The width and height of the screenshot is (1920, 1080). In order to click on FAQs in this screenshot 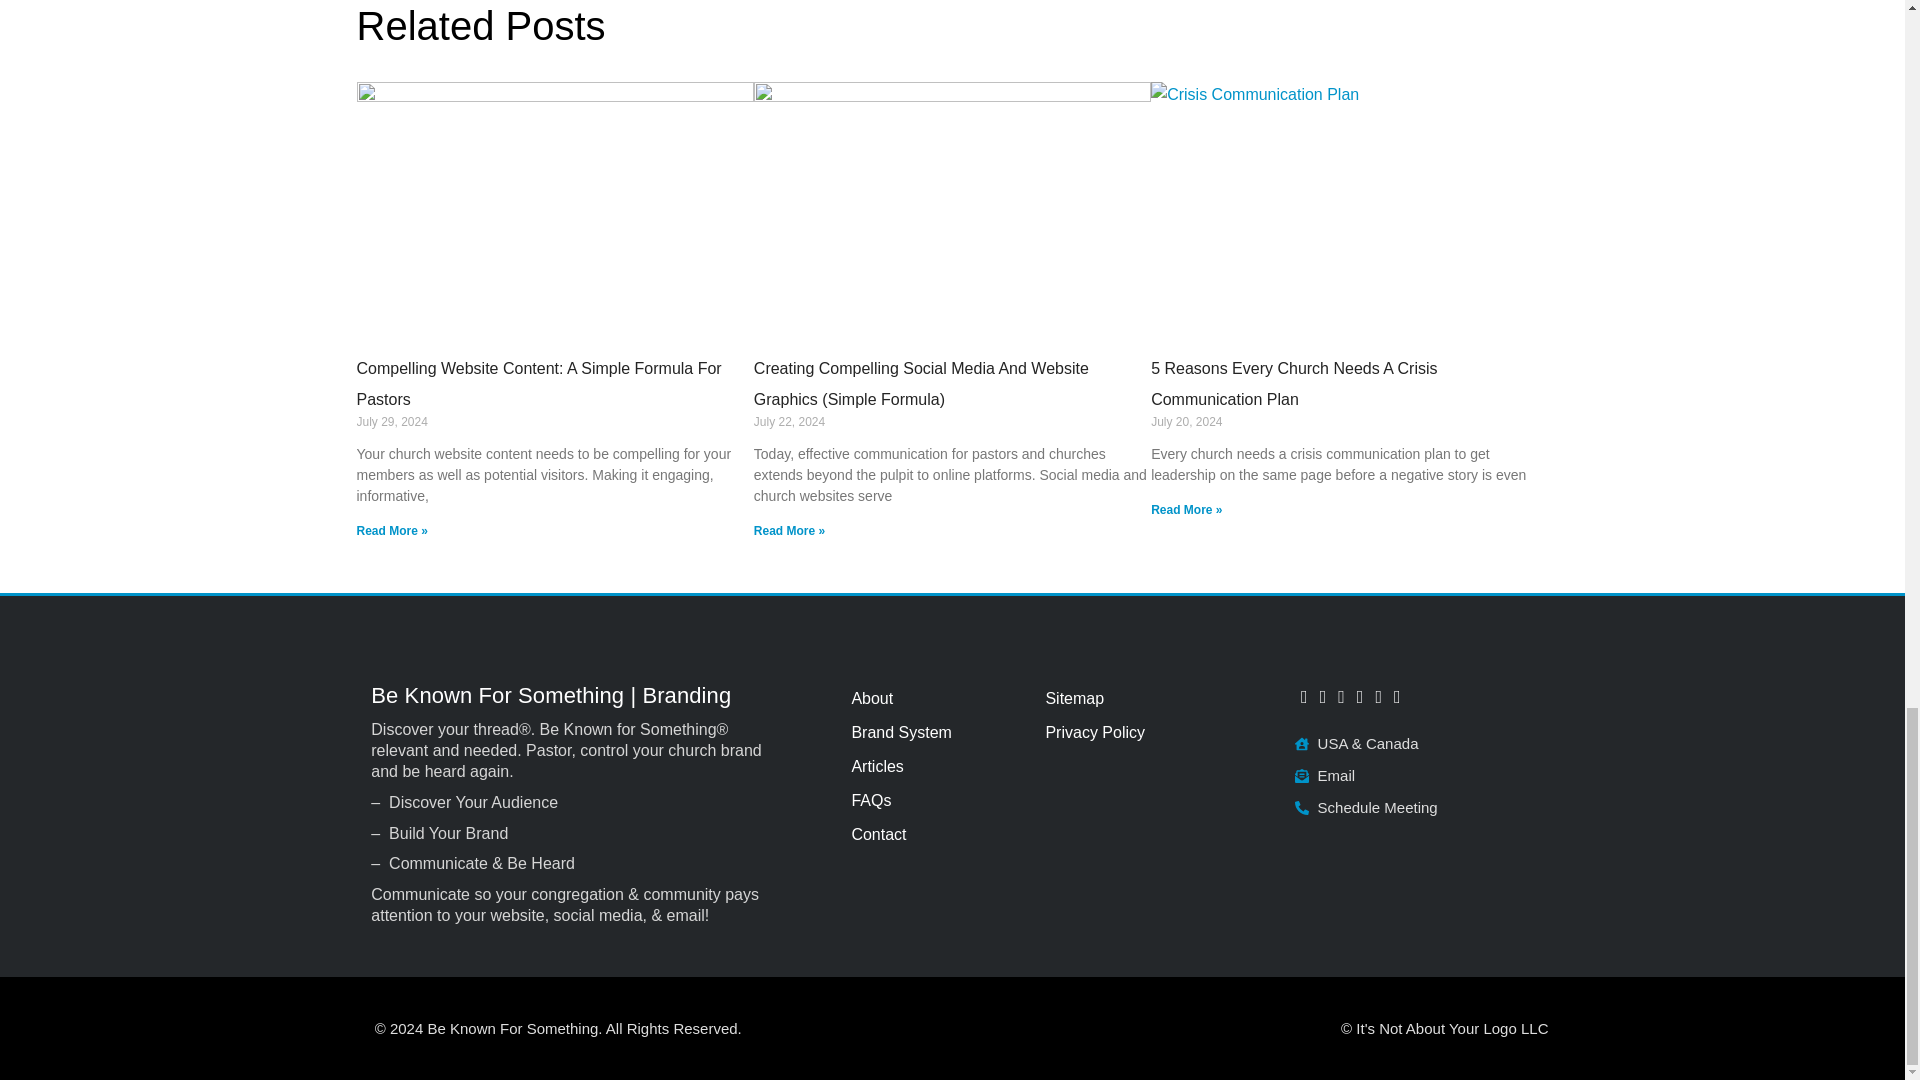, I will do `click(936, 800)`.